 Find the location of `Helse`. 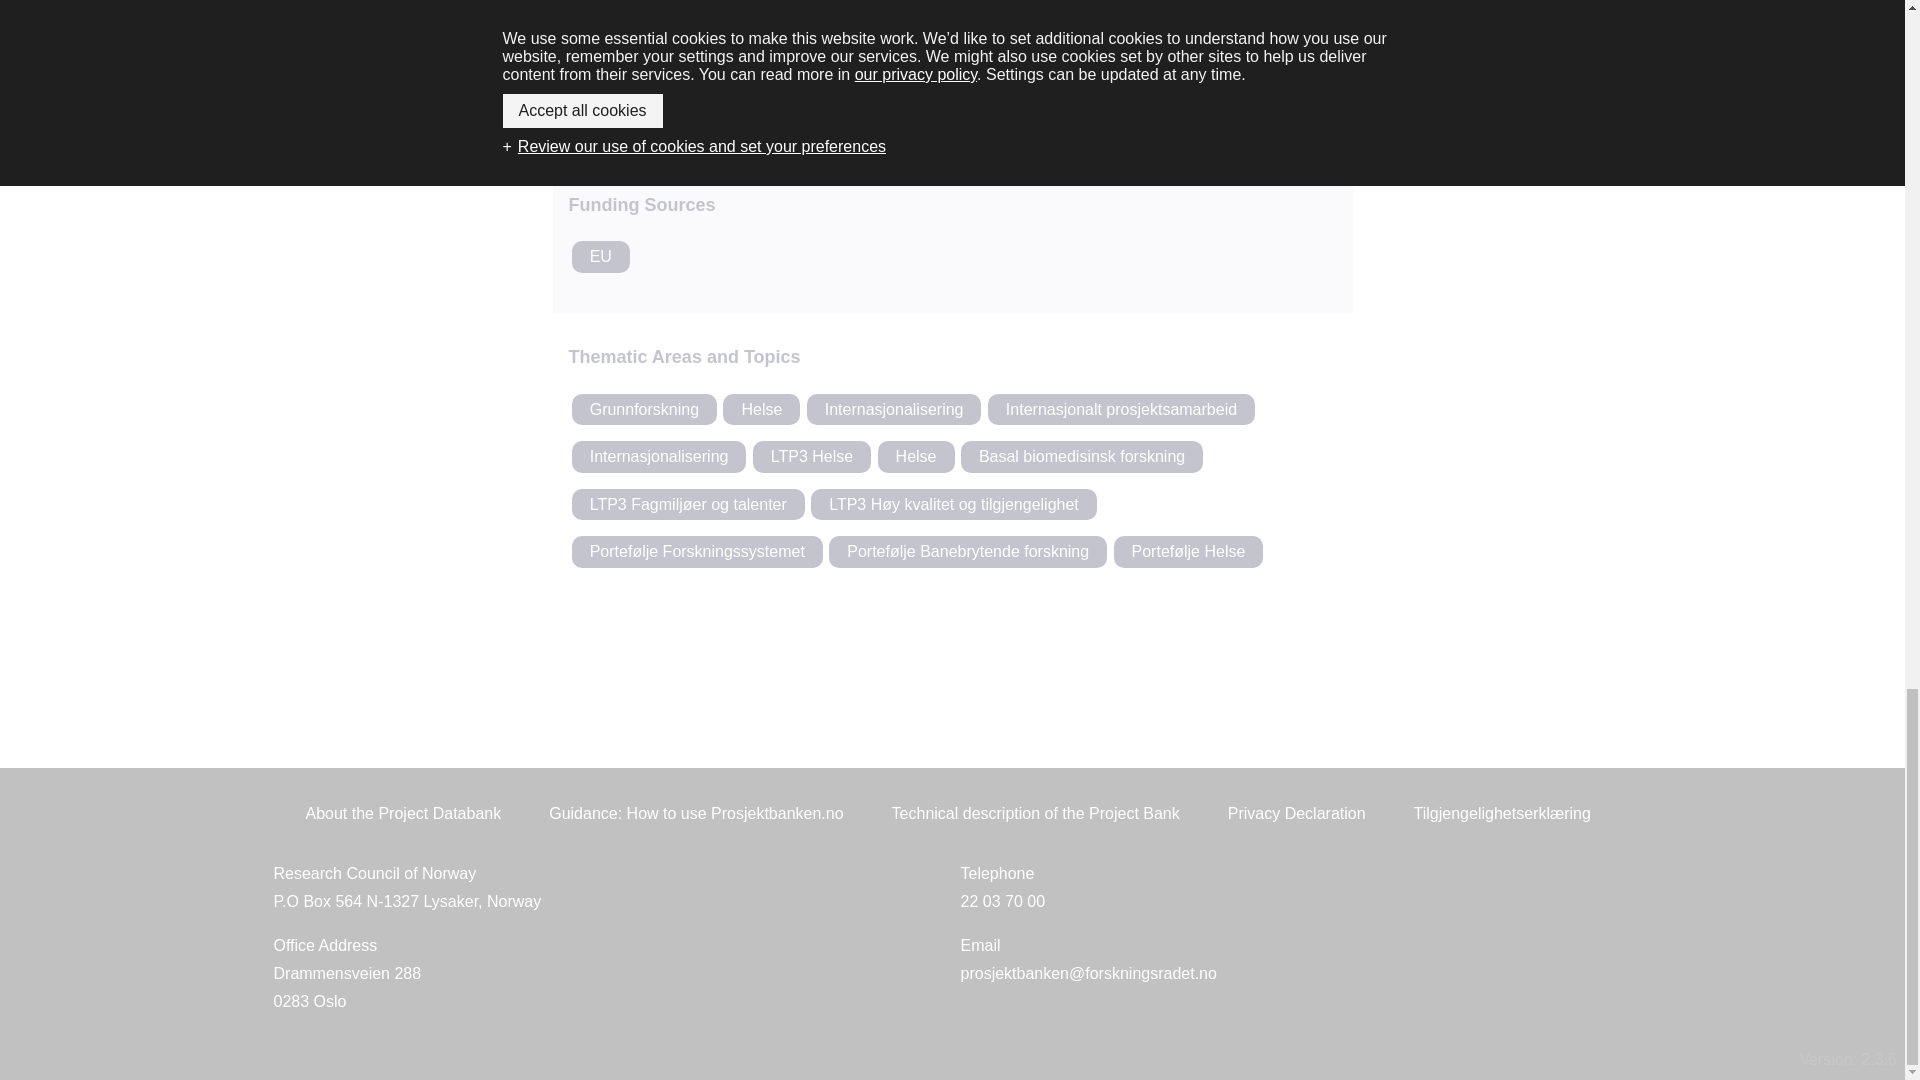

Helse is located at coordinates (696, 814).